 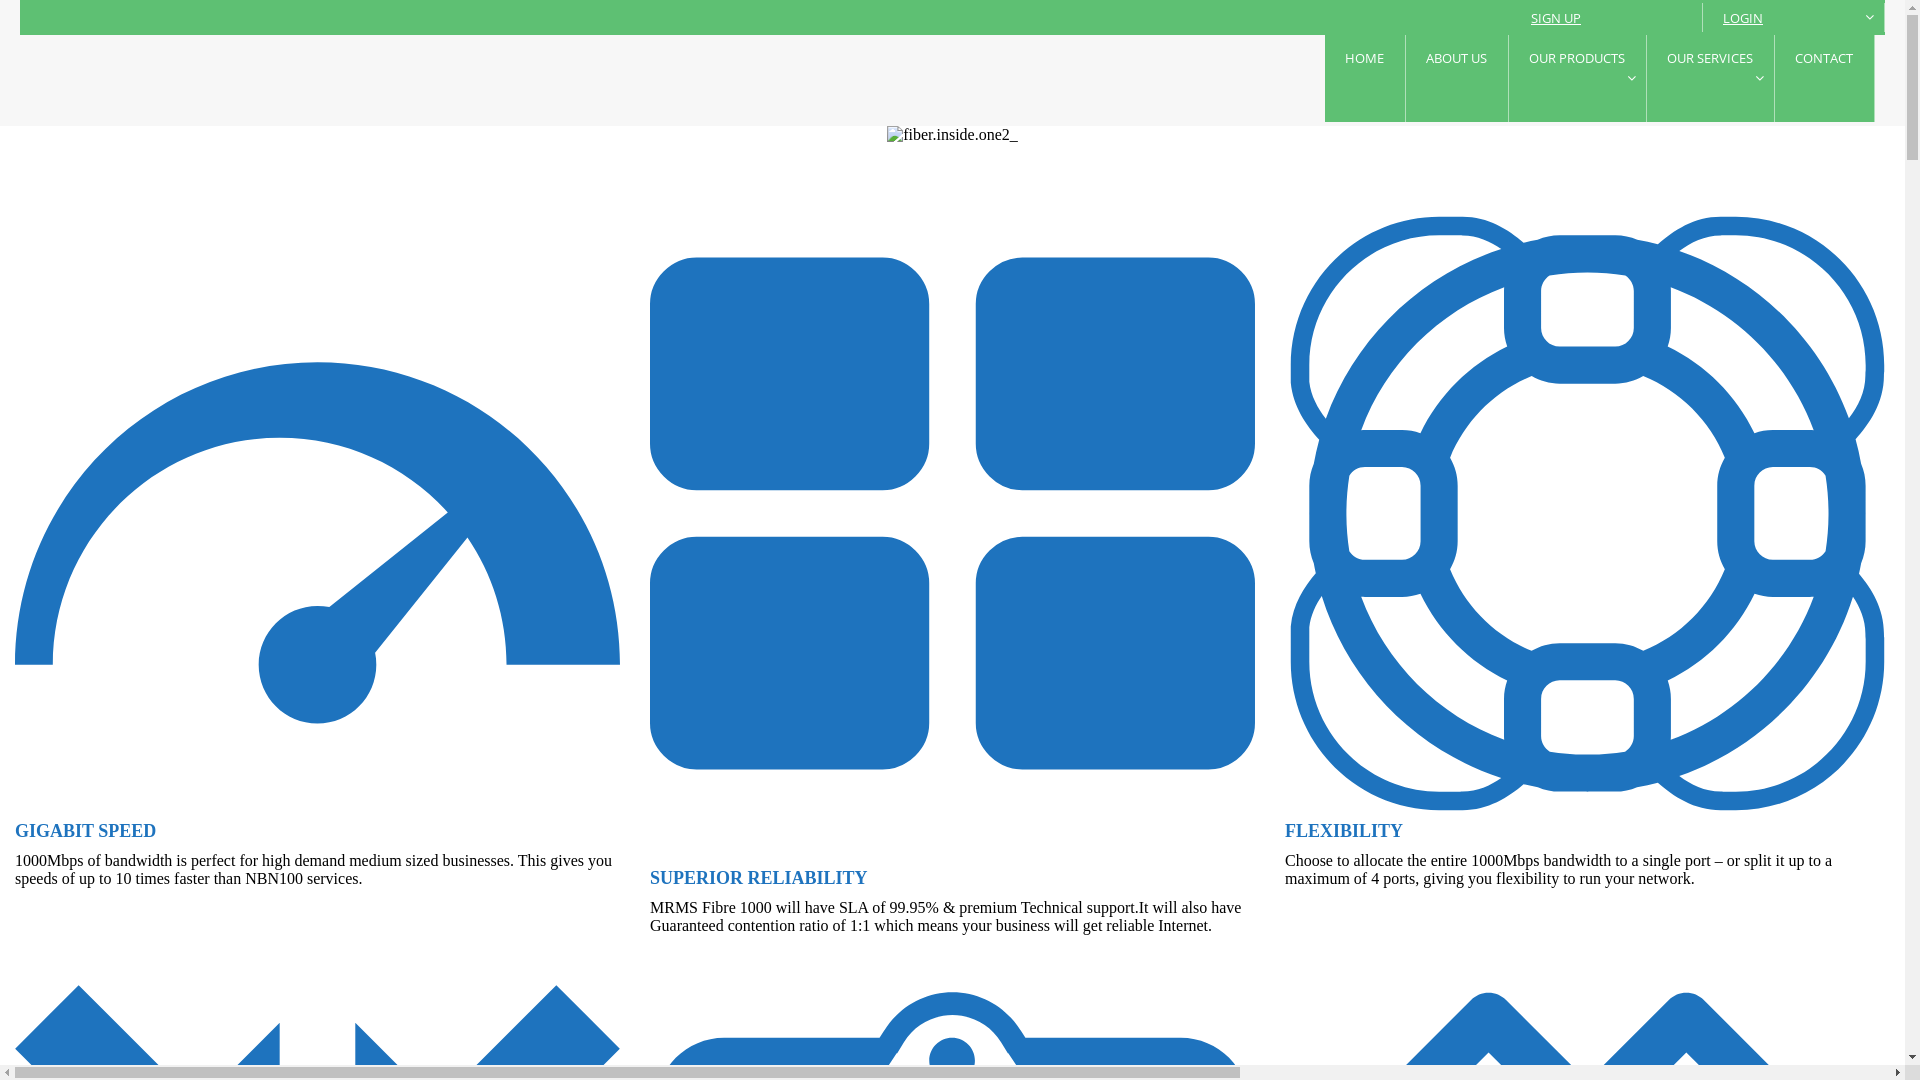 I want to click on fiber.inside.one2_, so click(x=952, y=135).